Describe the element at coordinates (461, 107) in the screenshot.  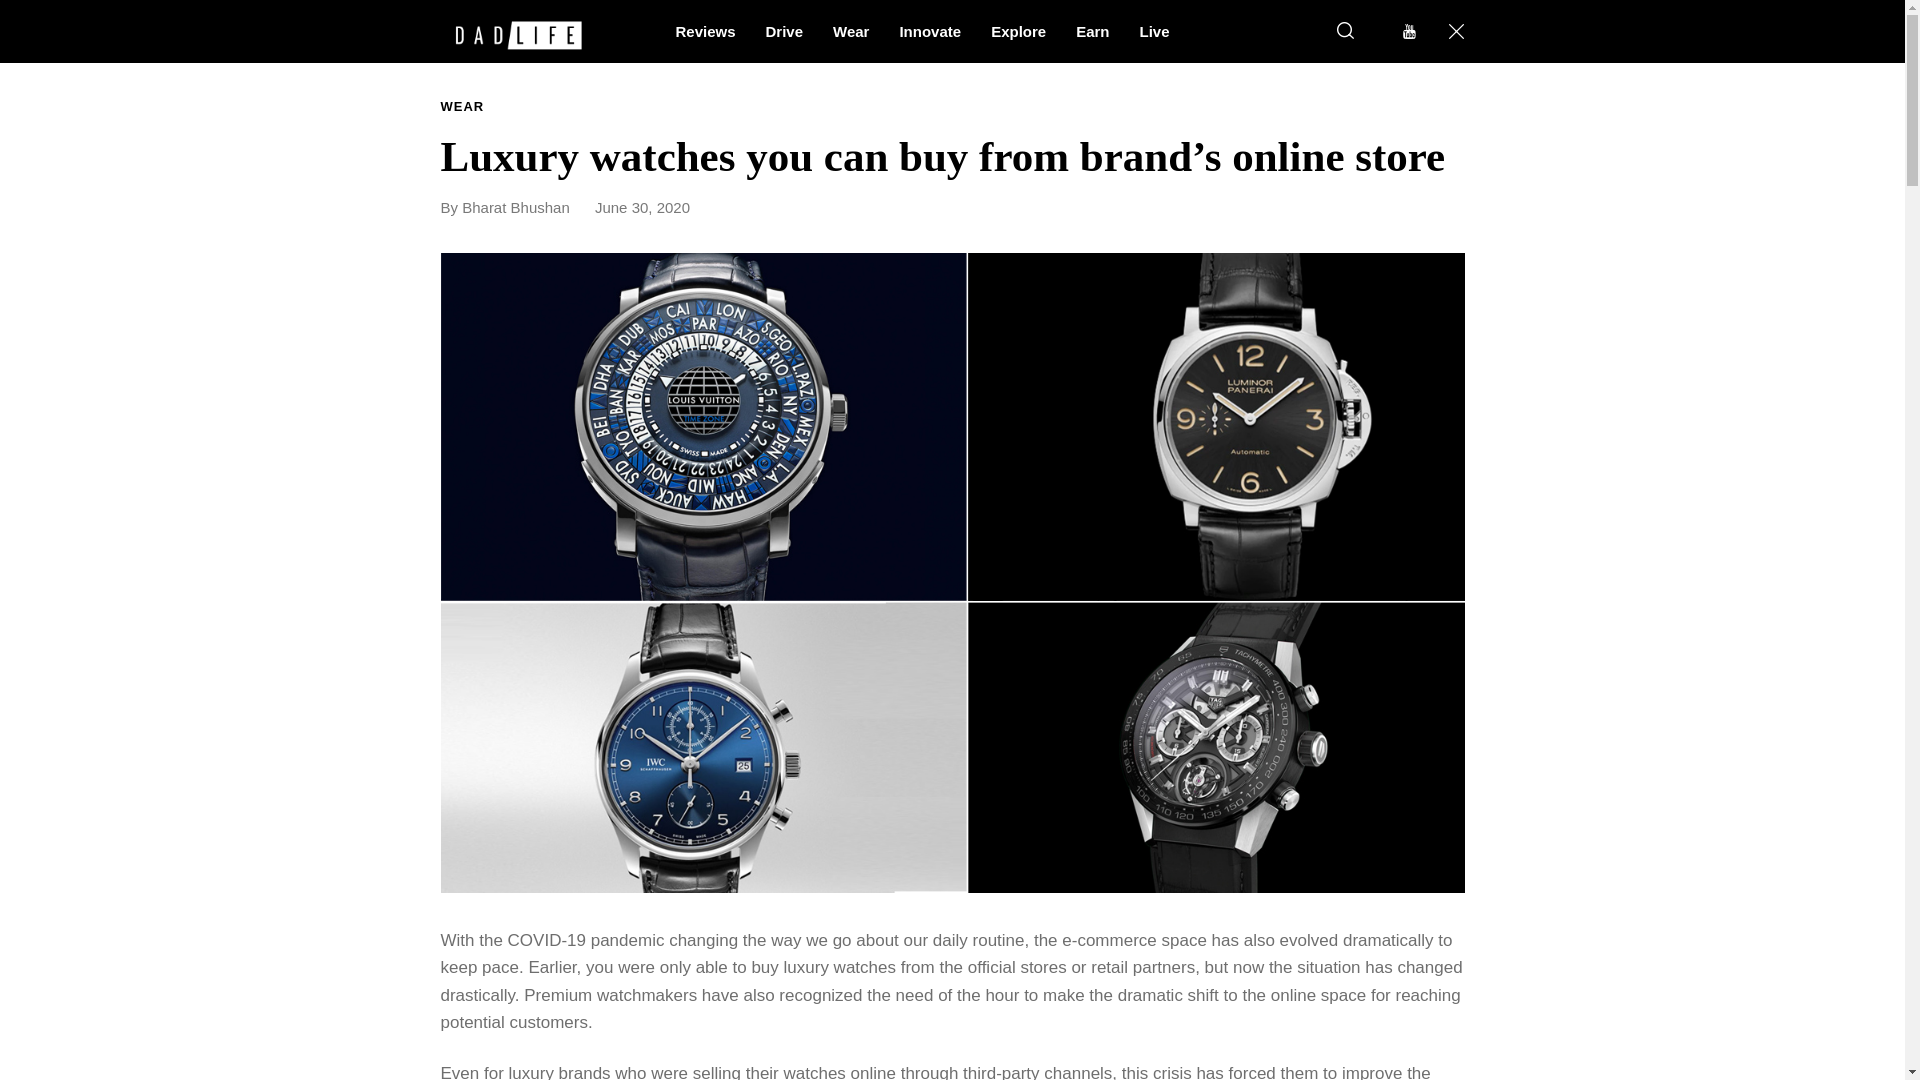
I see `WEAR` at that location.